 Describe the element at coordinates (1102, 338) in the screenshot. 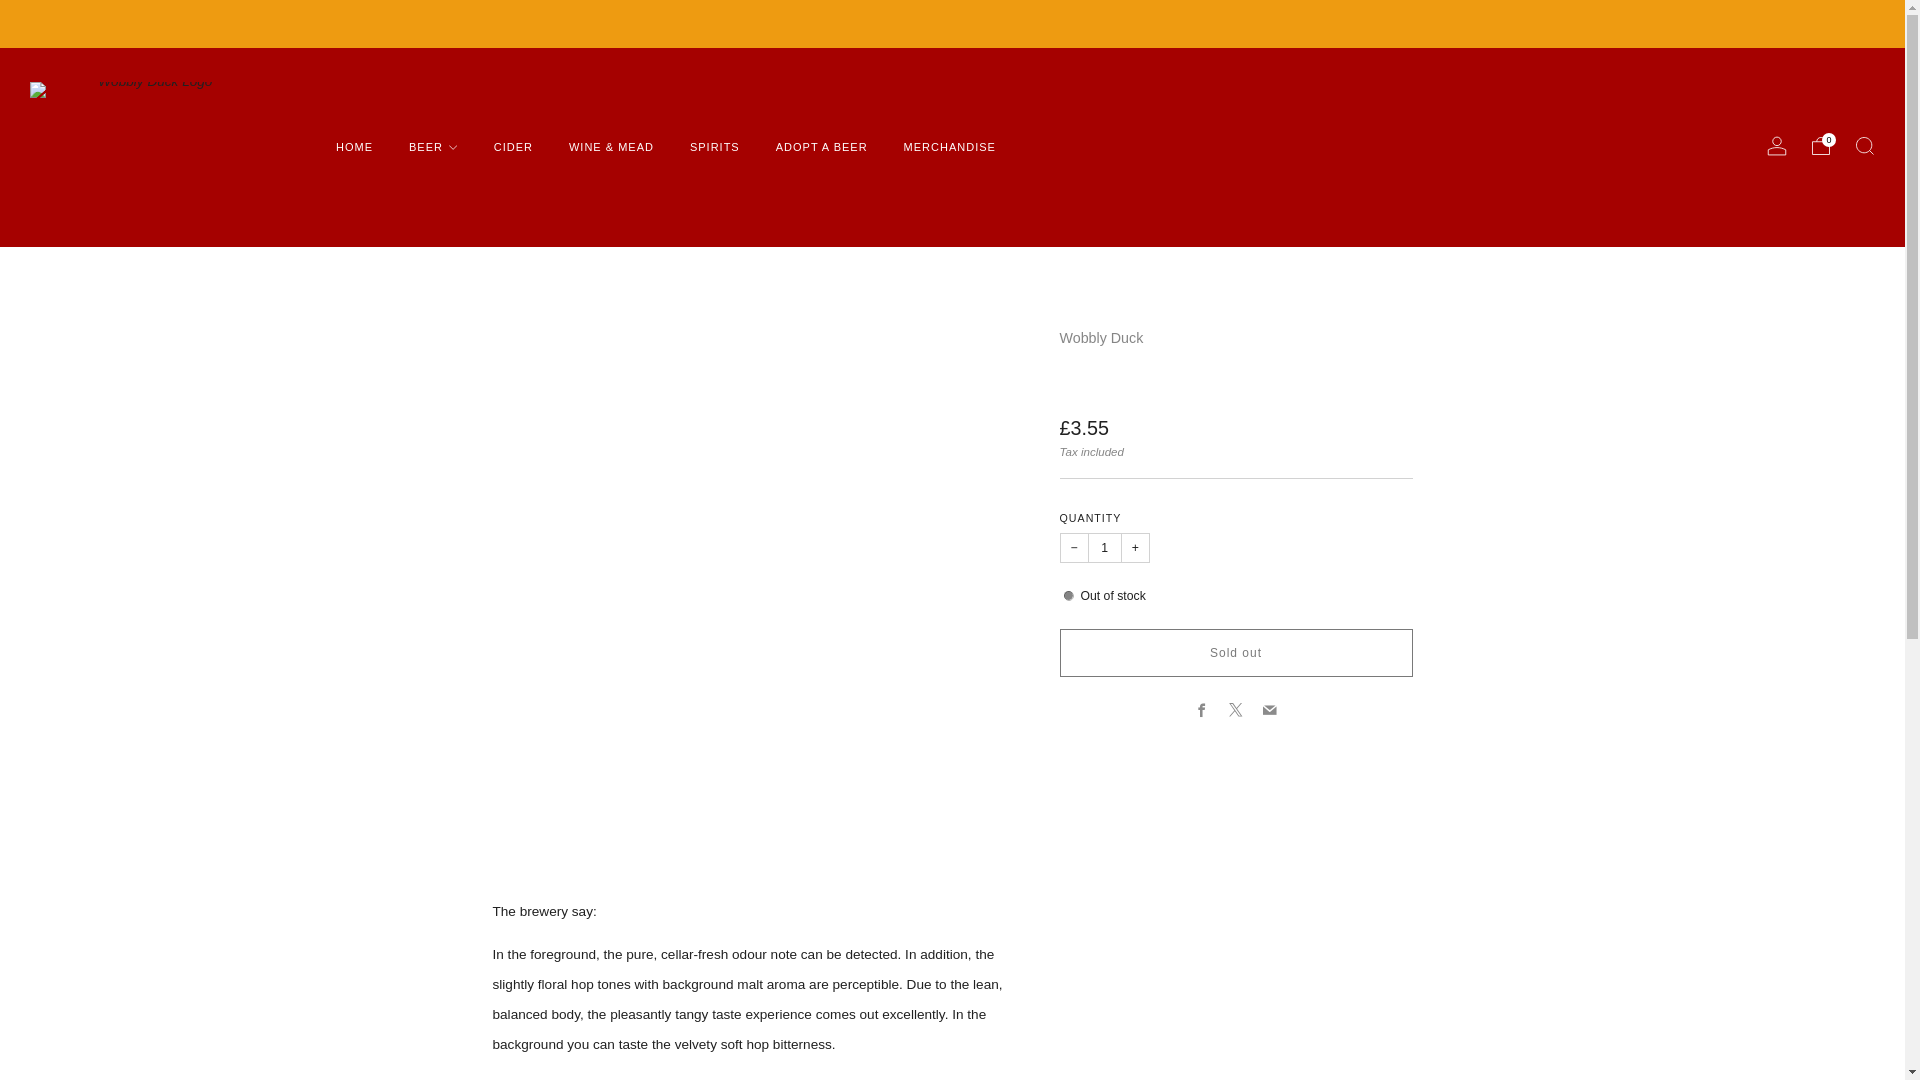

I see `Wobbly Duck` at that location.